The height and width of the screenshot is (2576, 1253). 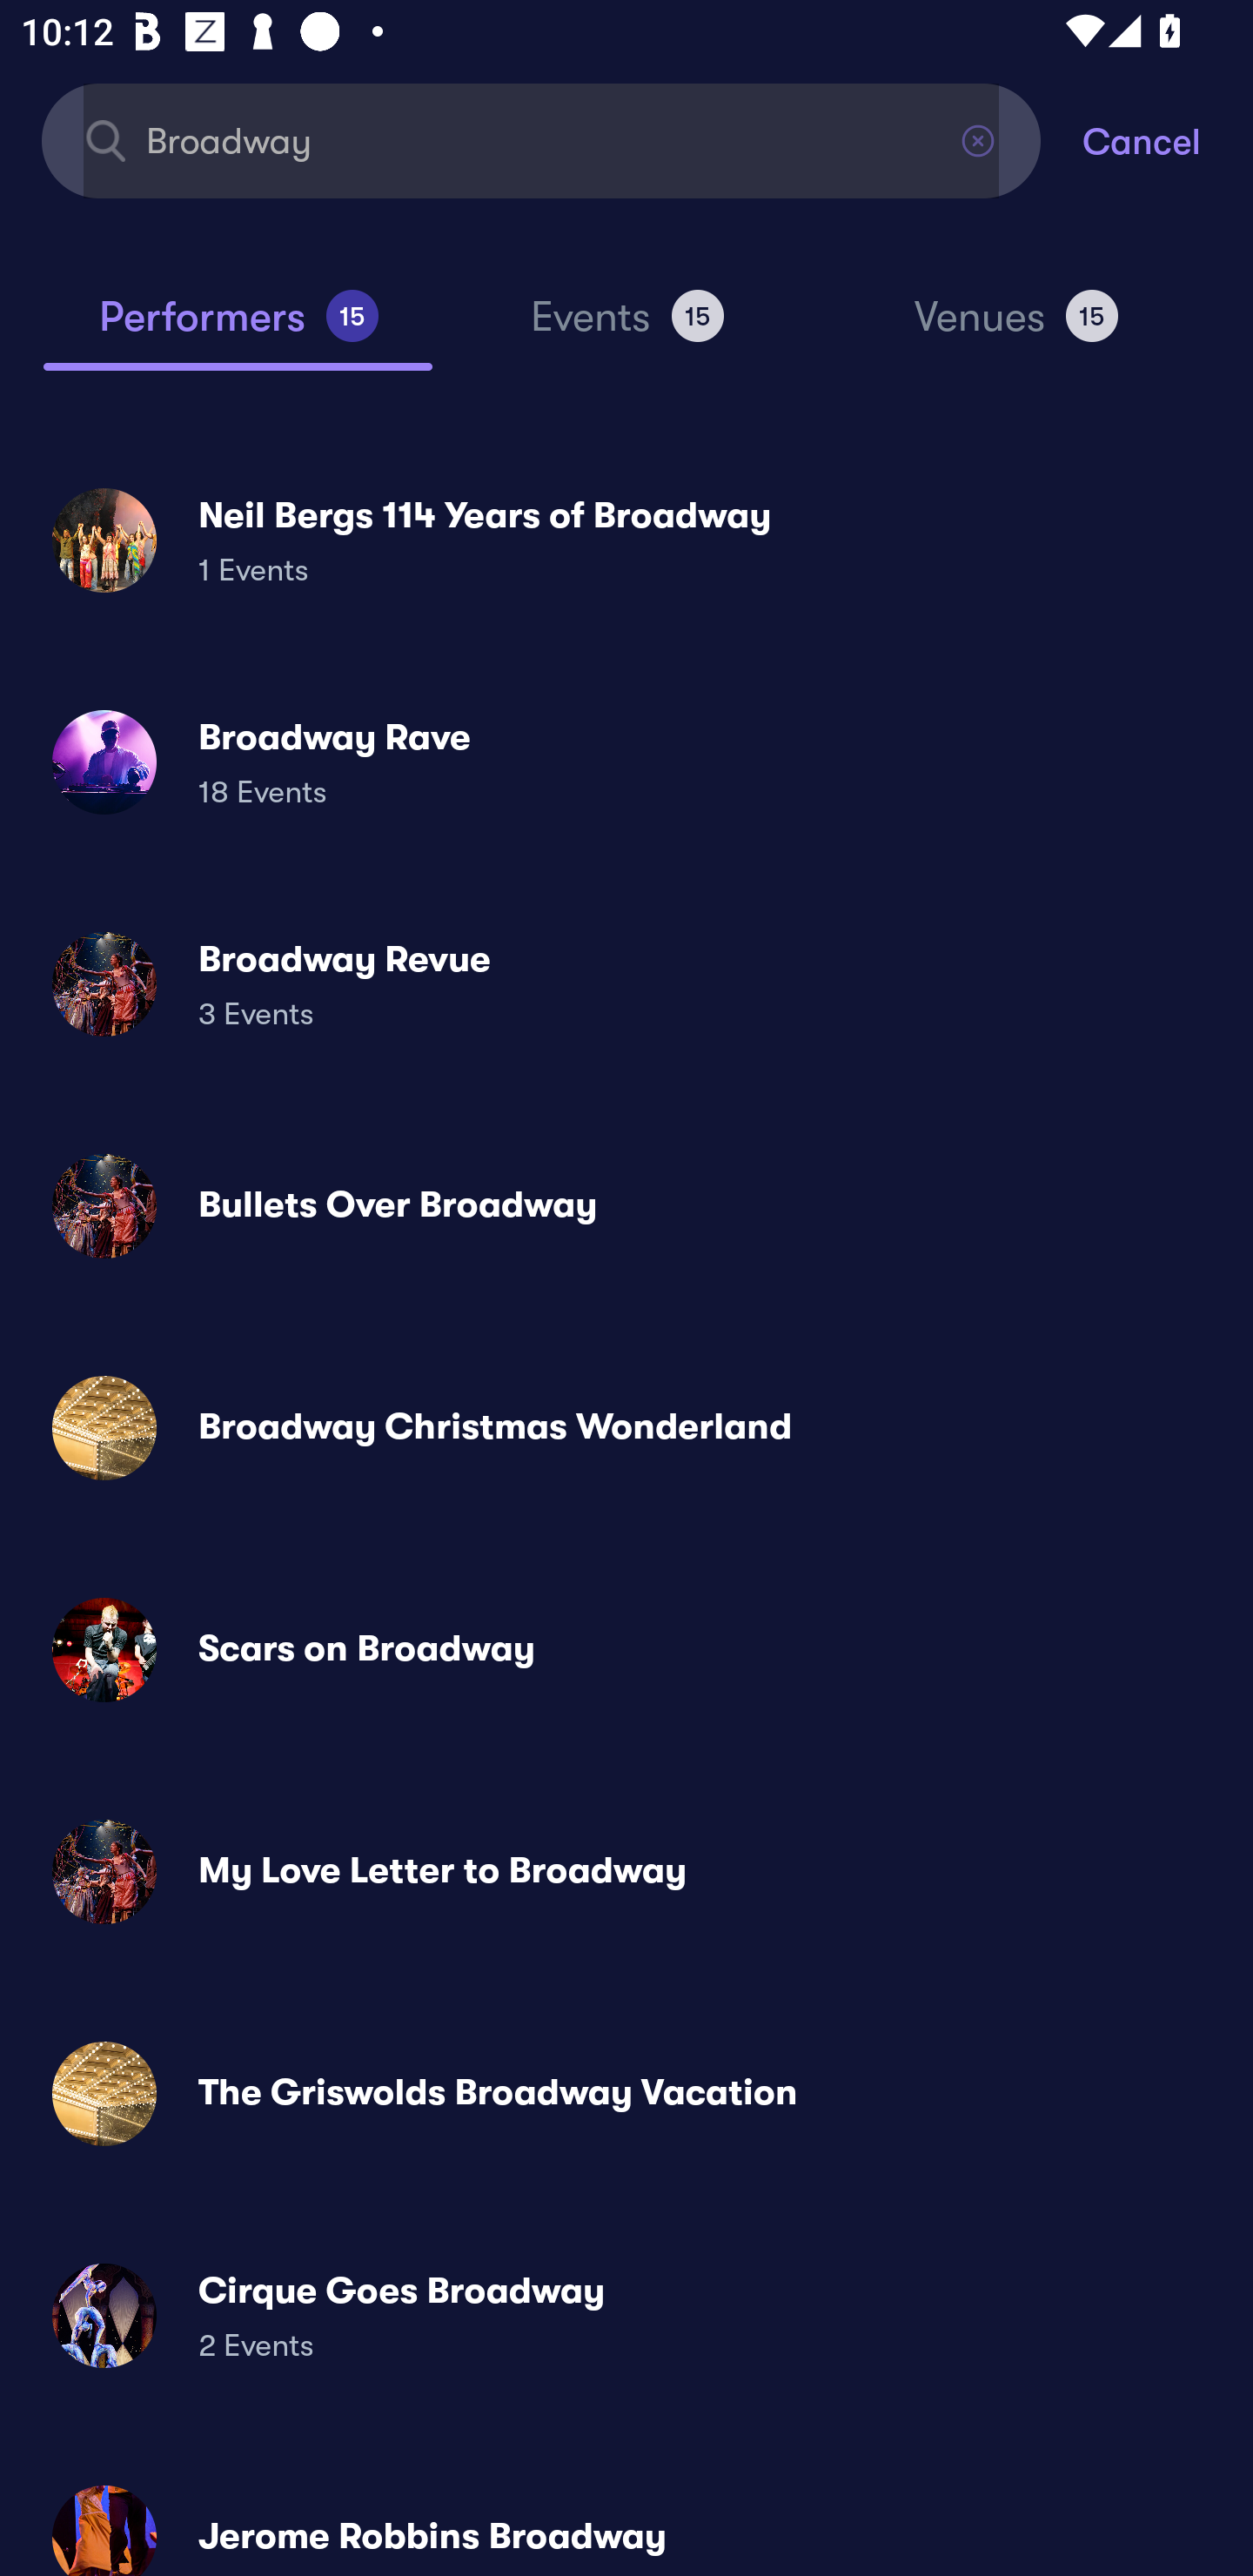 What do you see at coordinates (1168, 139) in the screenshot?
I see `Cancel` at bounding box center [1168, 139].